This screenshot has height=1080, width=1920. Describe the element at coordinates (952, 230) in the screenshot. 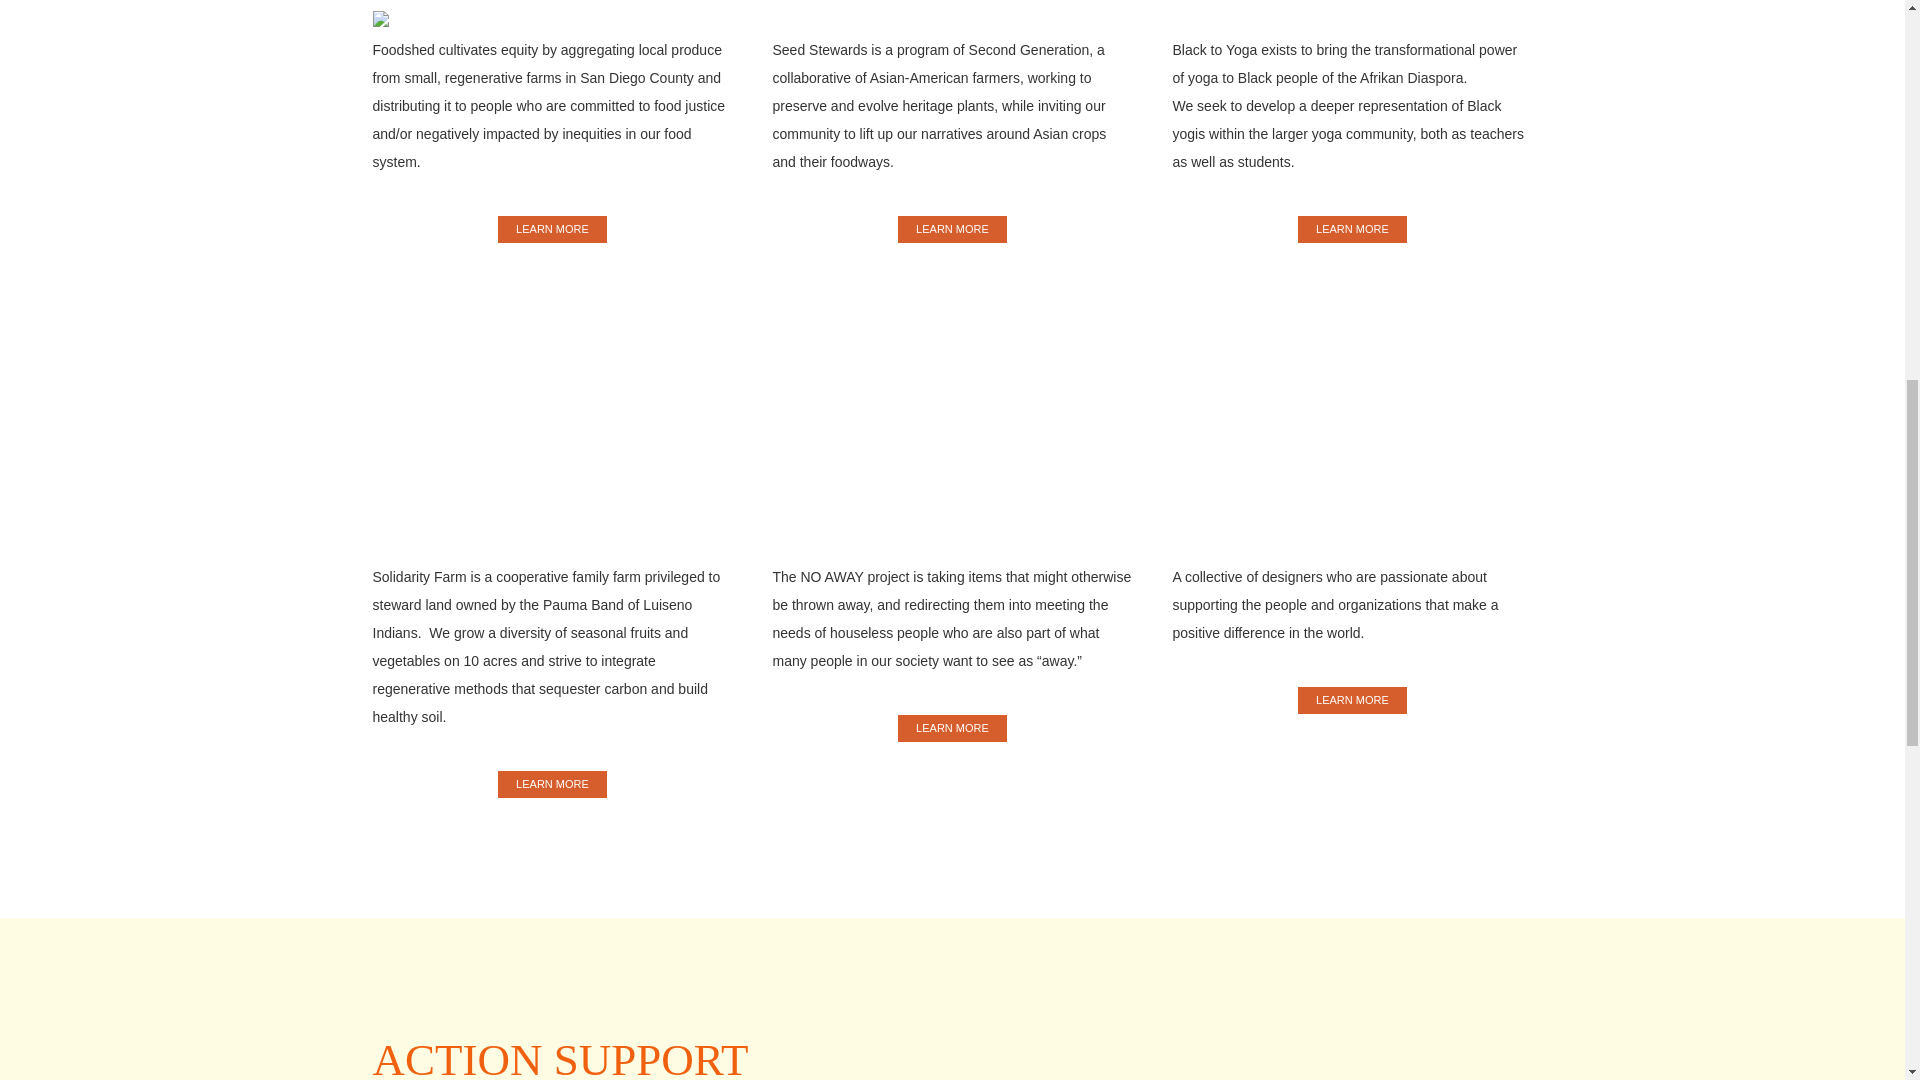

I see `Seed Steward` at that location.